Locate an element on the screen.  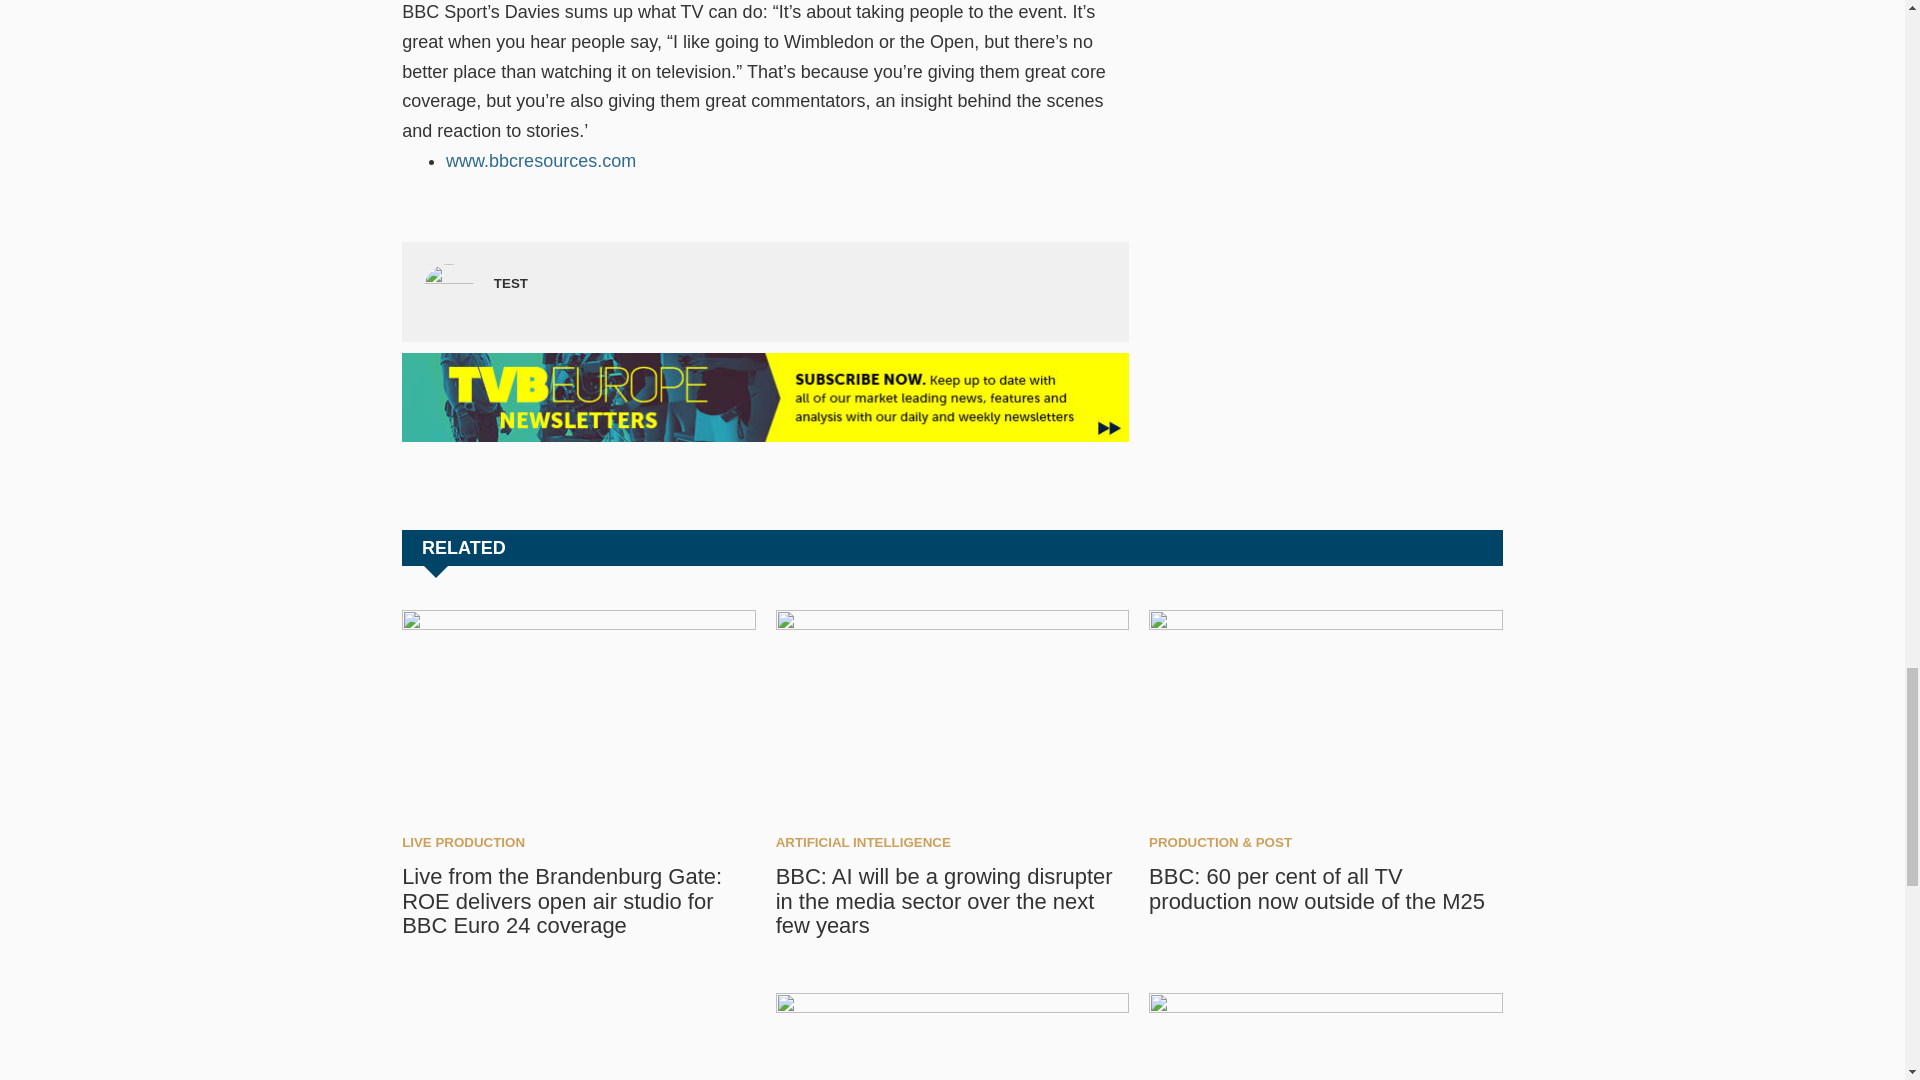
test's Author Profile is located at coordinates (510, 283).